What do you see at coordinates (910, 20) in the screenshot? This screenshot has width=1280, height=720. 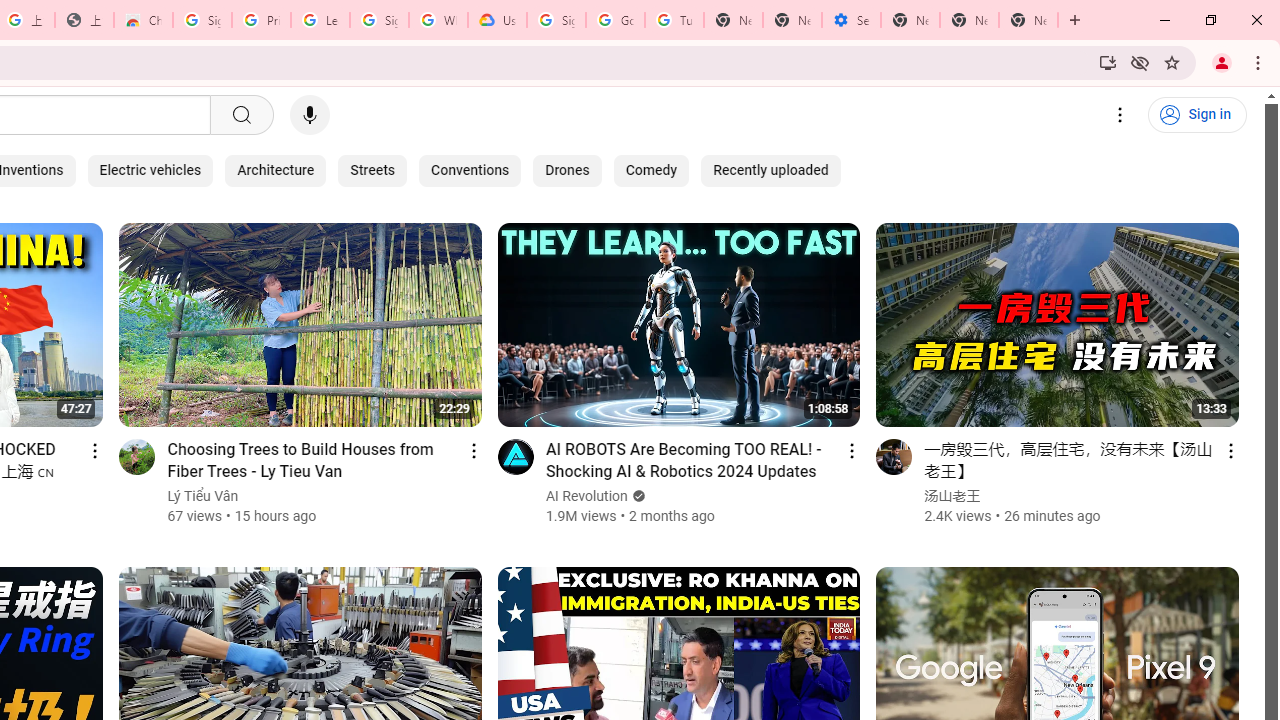 I see `New Tab` at bounding box center [910, 20].